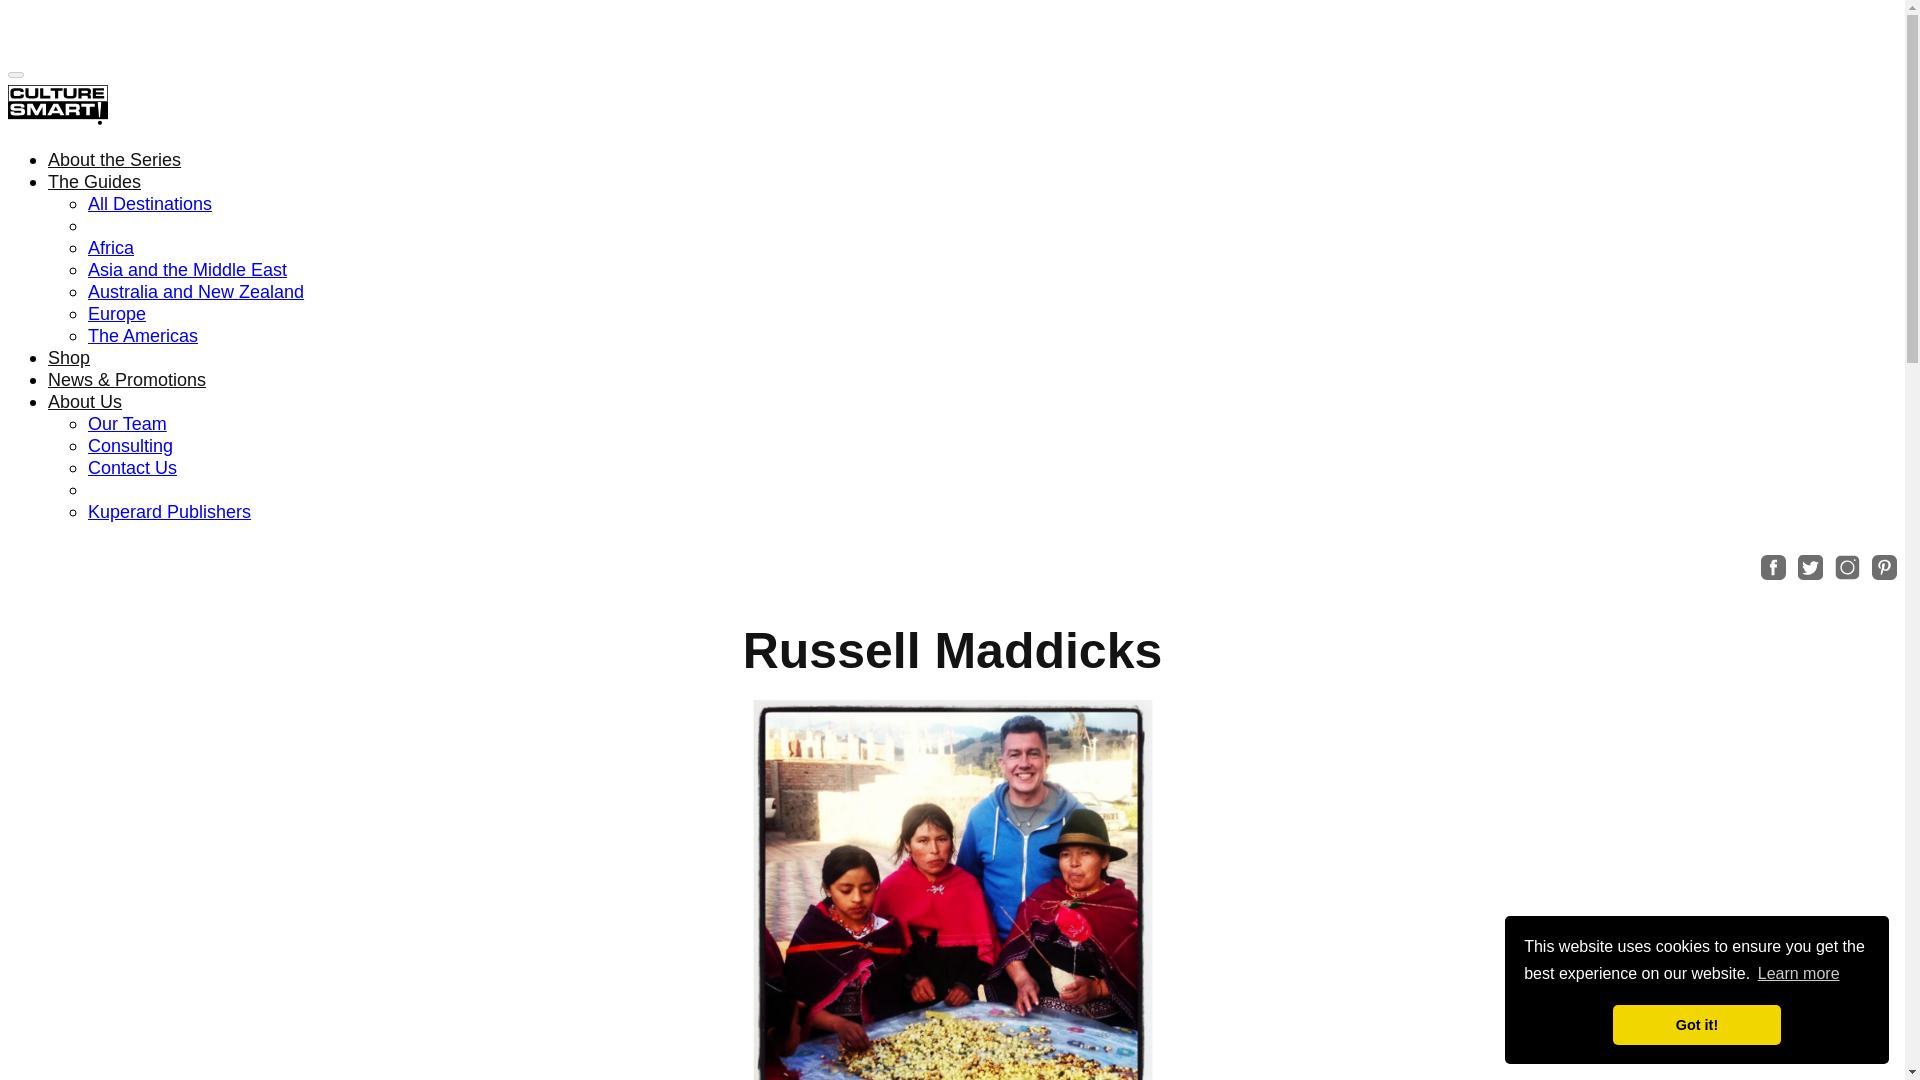 This screenshot has width=1920, height=1080. Describe the element at coordinates (1772, 566) in the screenshot. I see `follow us on facebook` at that location.